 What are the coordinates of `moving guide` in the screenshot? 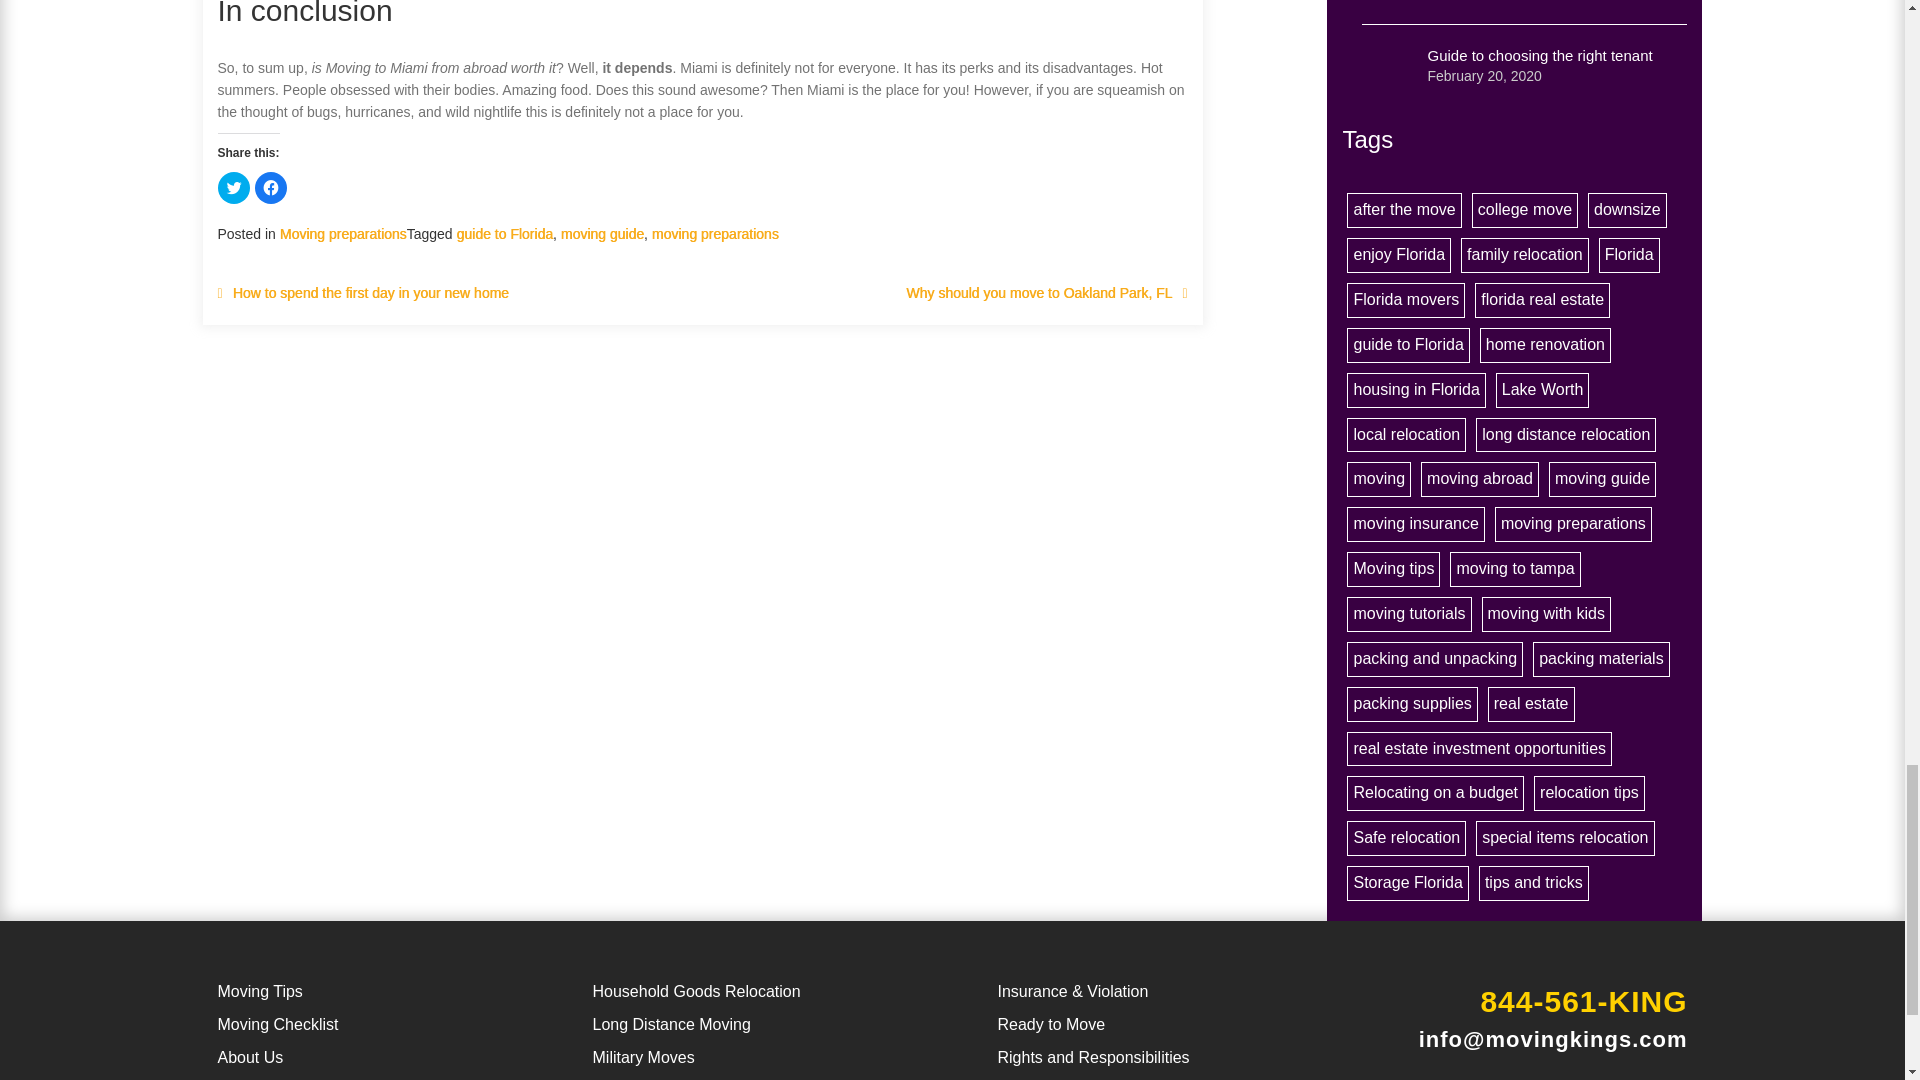 It's located at (602, 233).